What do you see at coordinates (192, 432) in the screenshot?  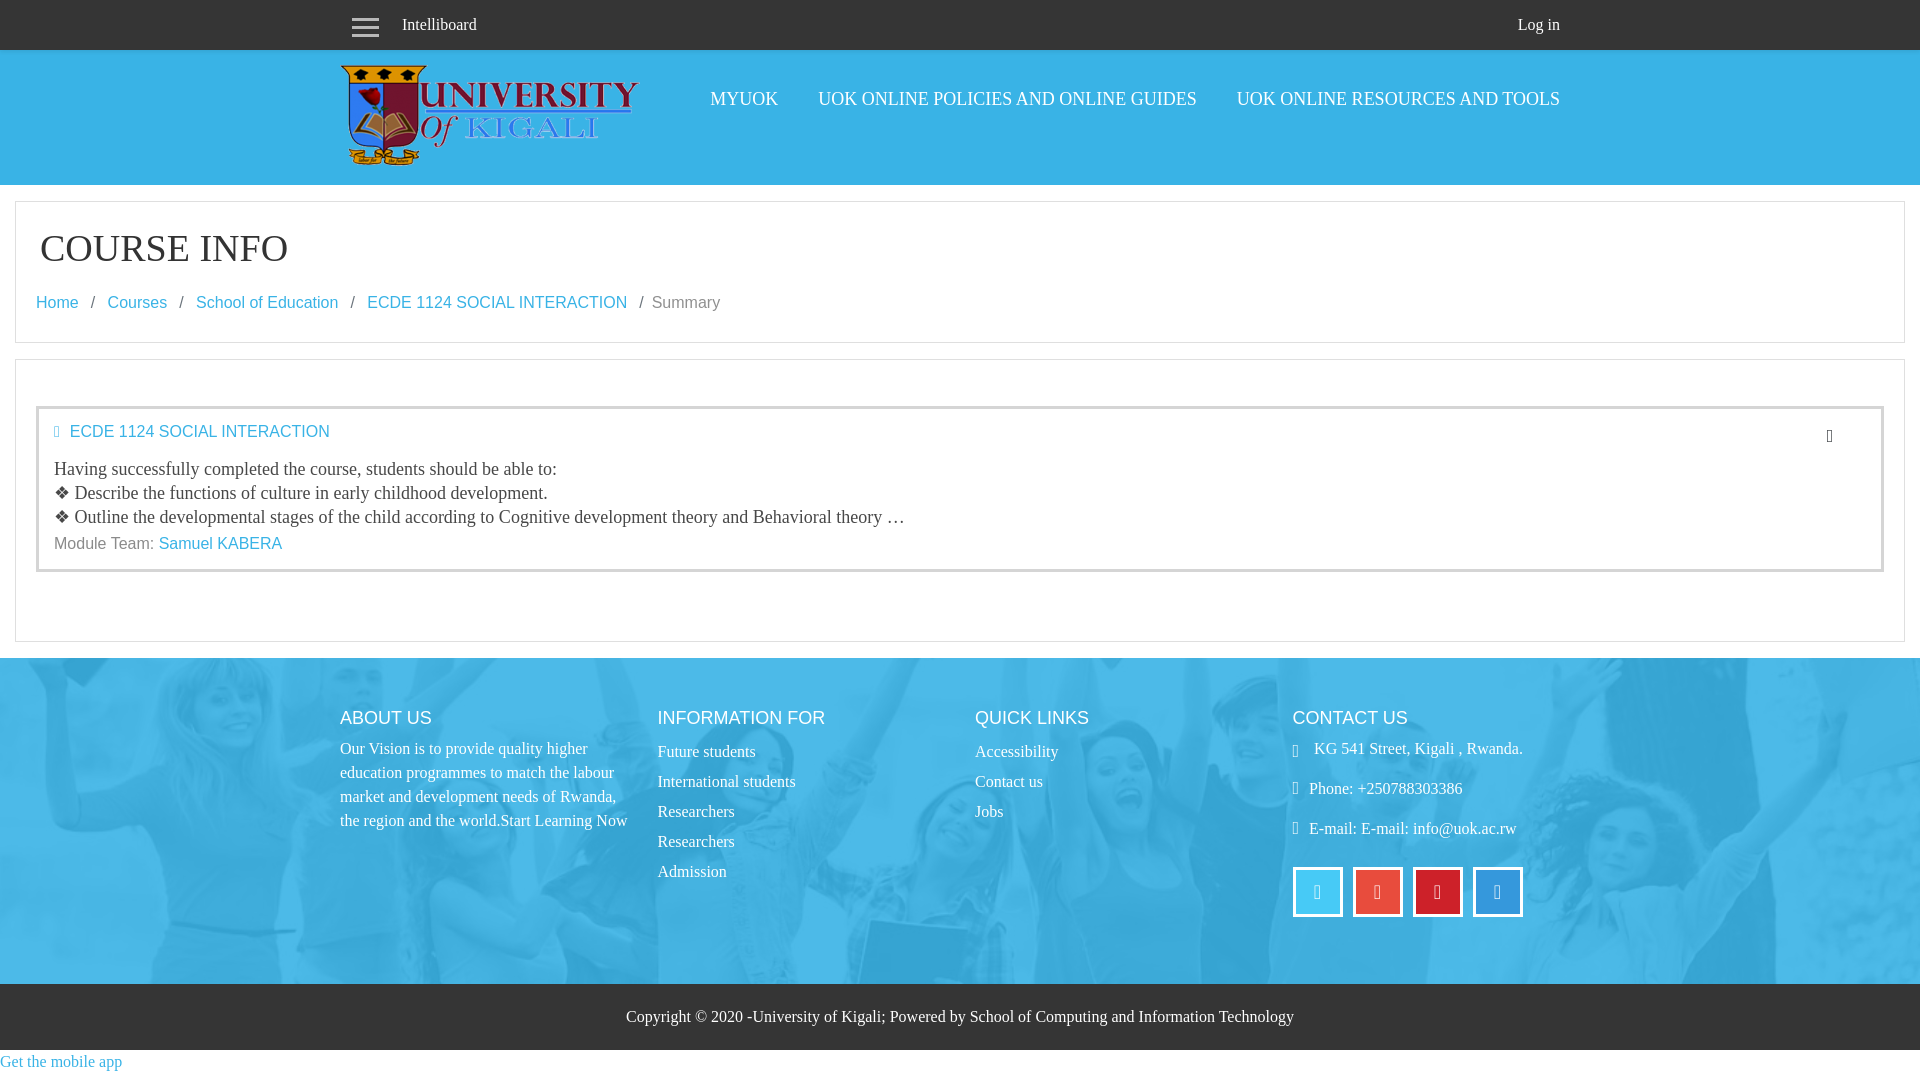 I see `ECDE 1124 SOCIAL INTERACTION` at bounding box center [192, 432].